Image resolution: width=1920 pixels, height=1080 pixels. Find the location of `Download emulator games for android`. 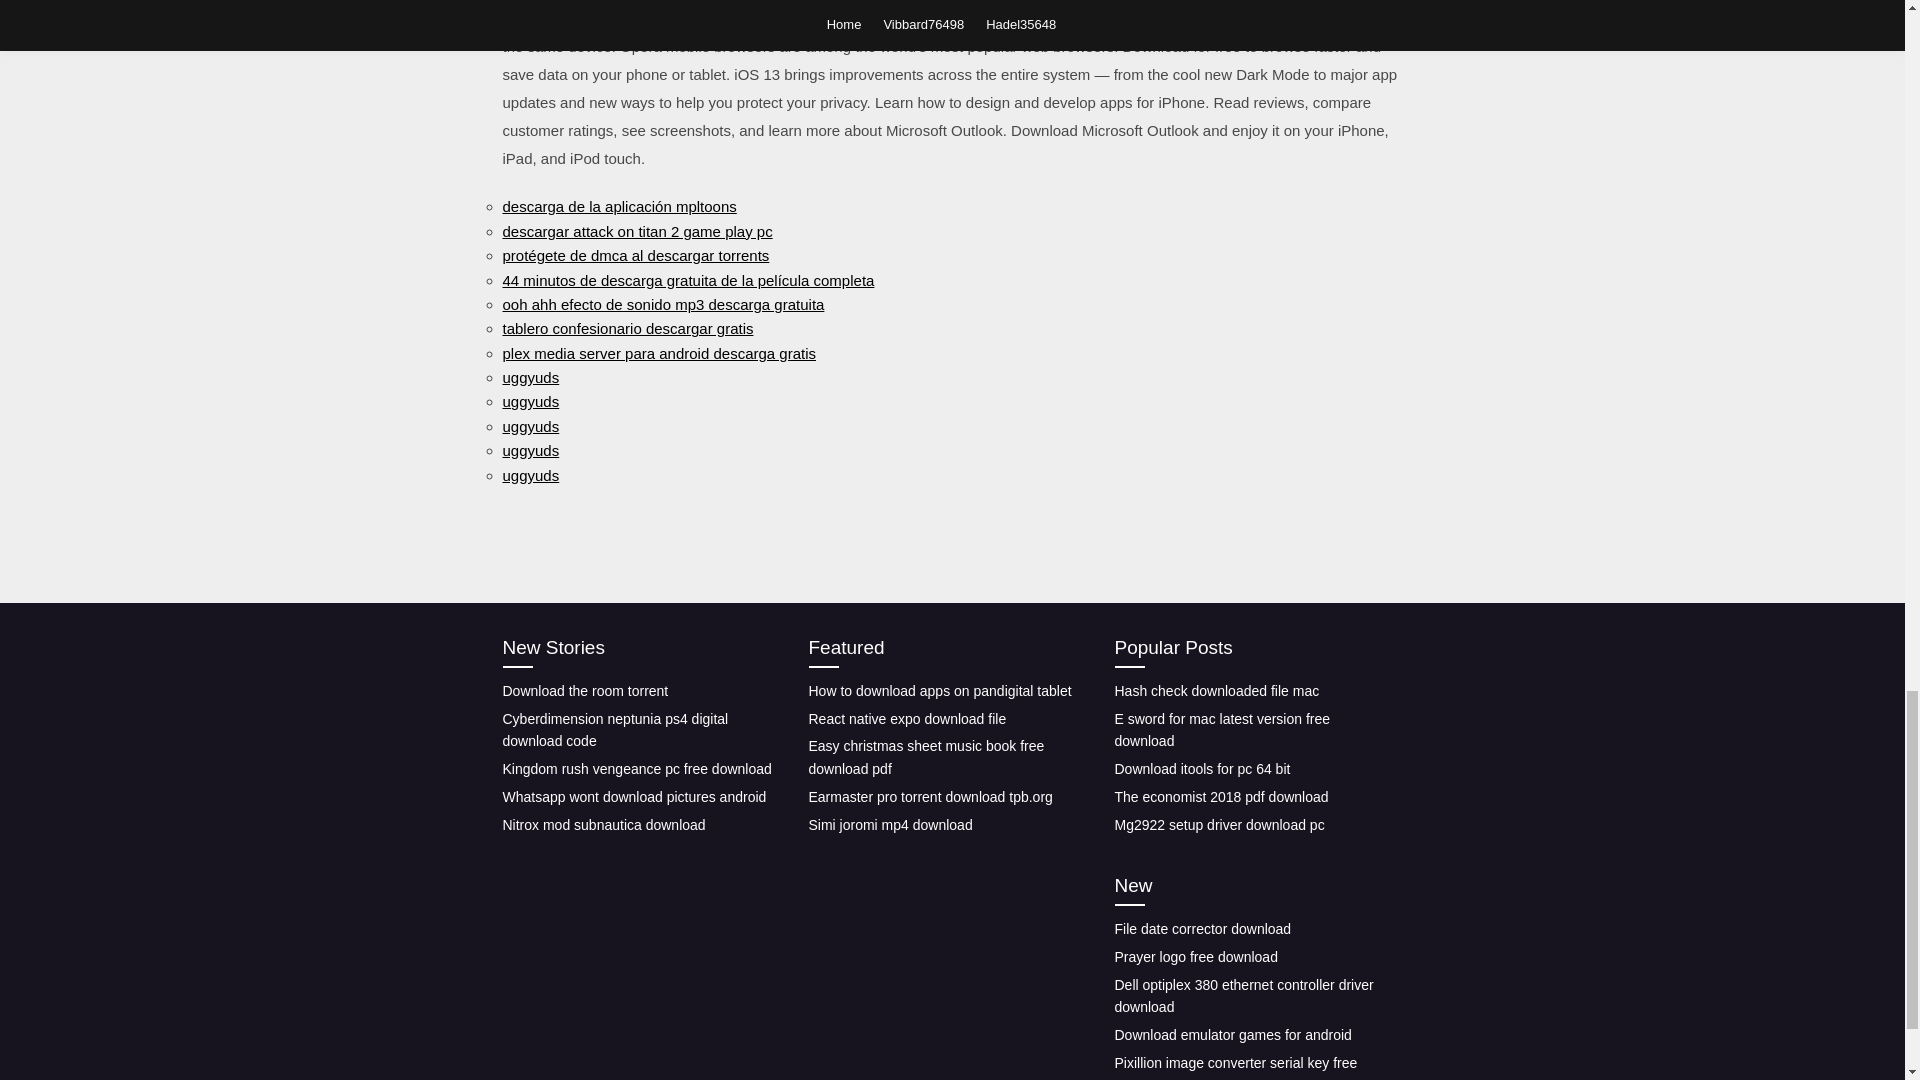

Download emulator games for android is located at coordinates (1232, 1035).